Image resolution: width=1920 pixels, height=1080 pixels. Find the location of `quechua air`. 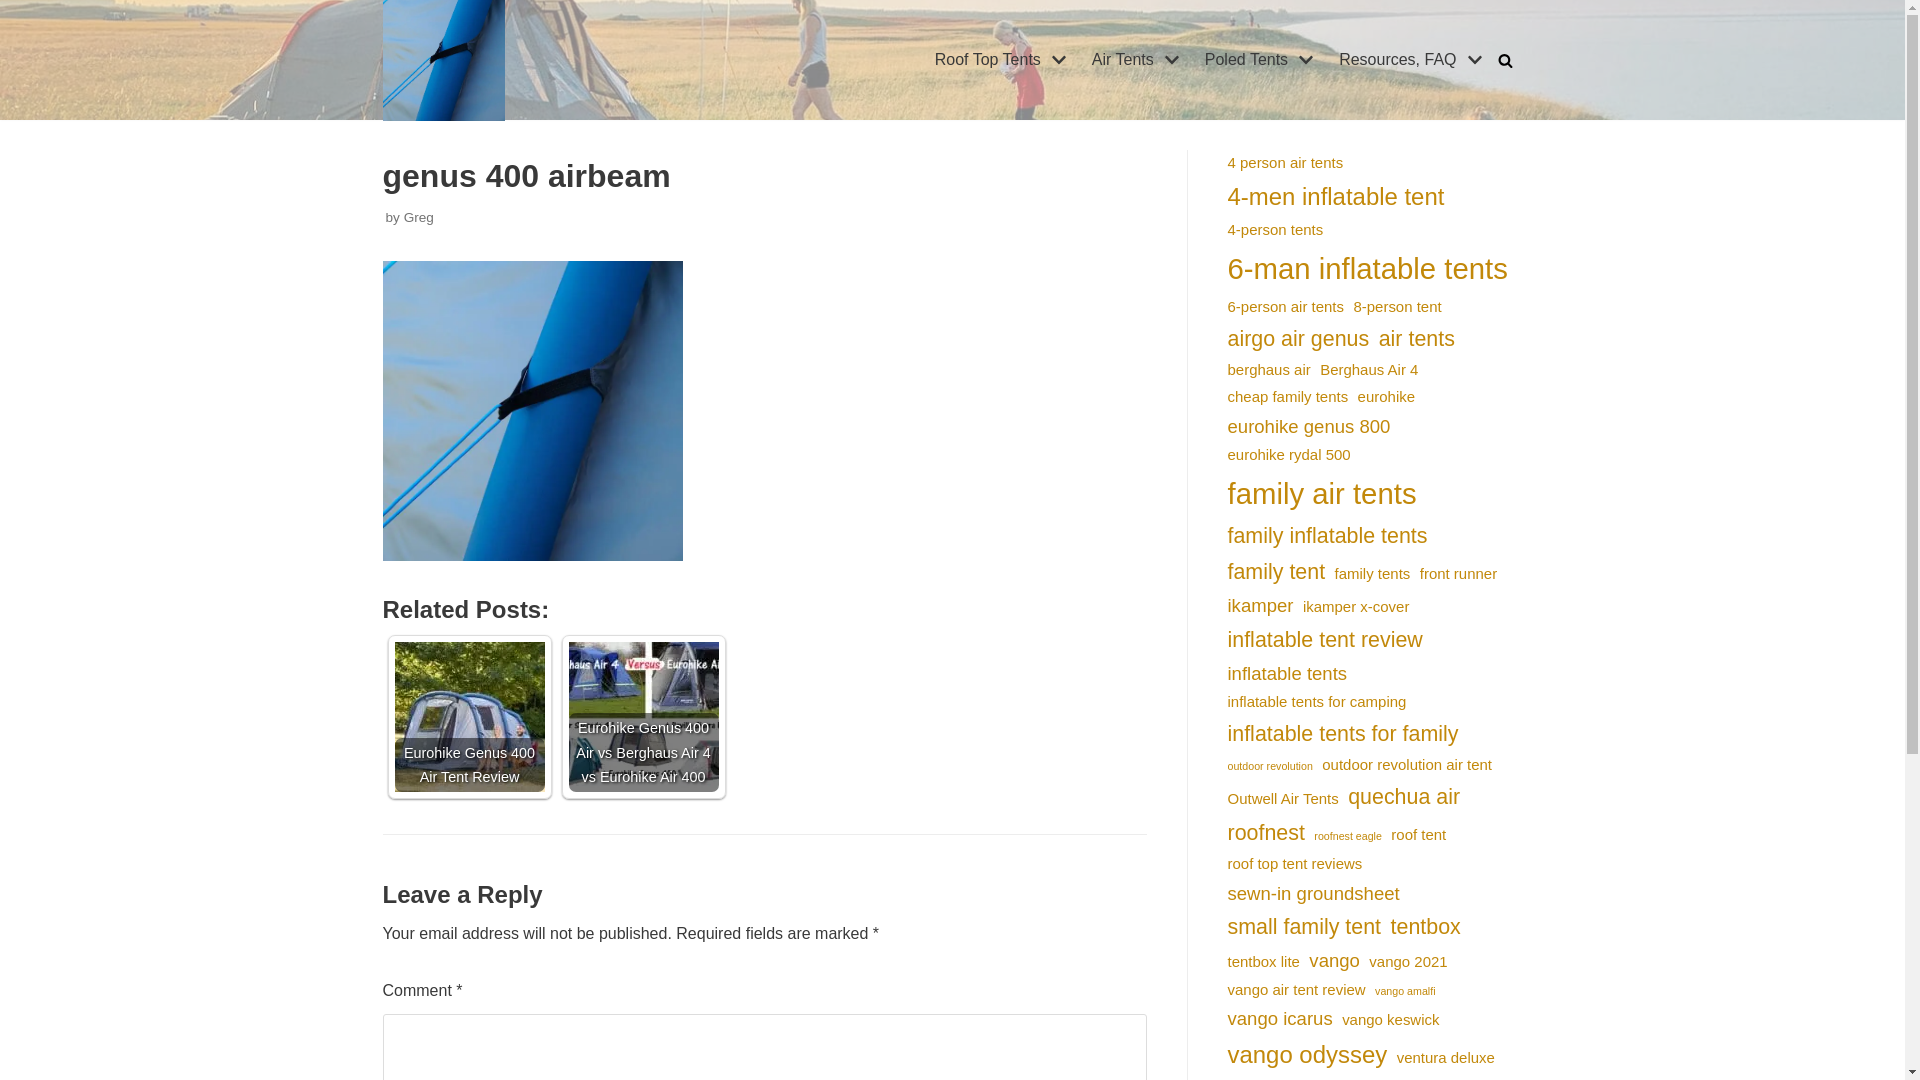

quechua air is located at coordinates (1404, 797).